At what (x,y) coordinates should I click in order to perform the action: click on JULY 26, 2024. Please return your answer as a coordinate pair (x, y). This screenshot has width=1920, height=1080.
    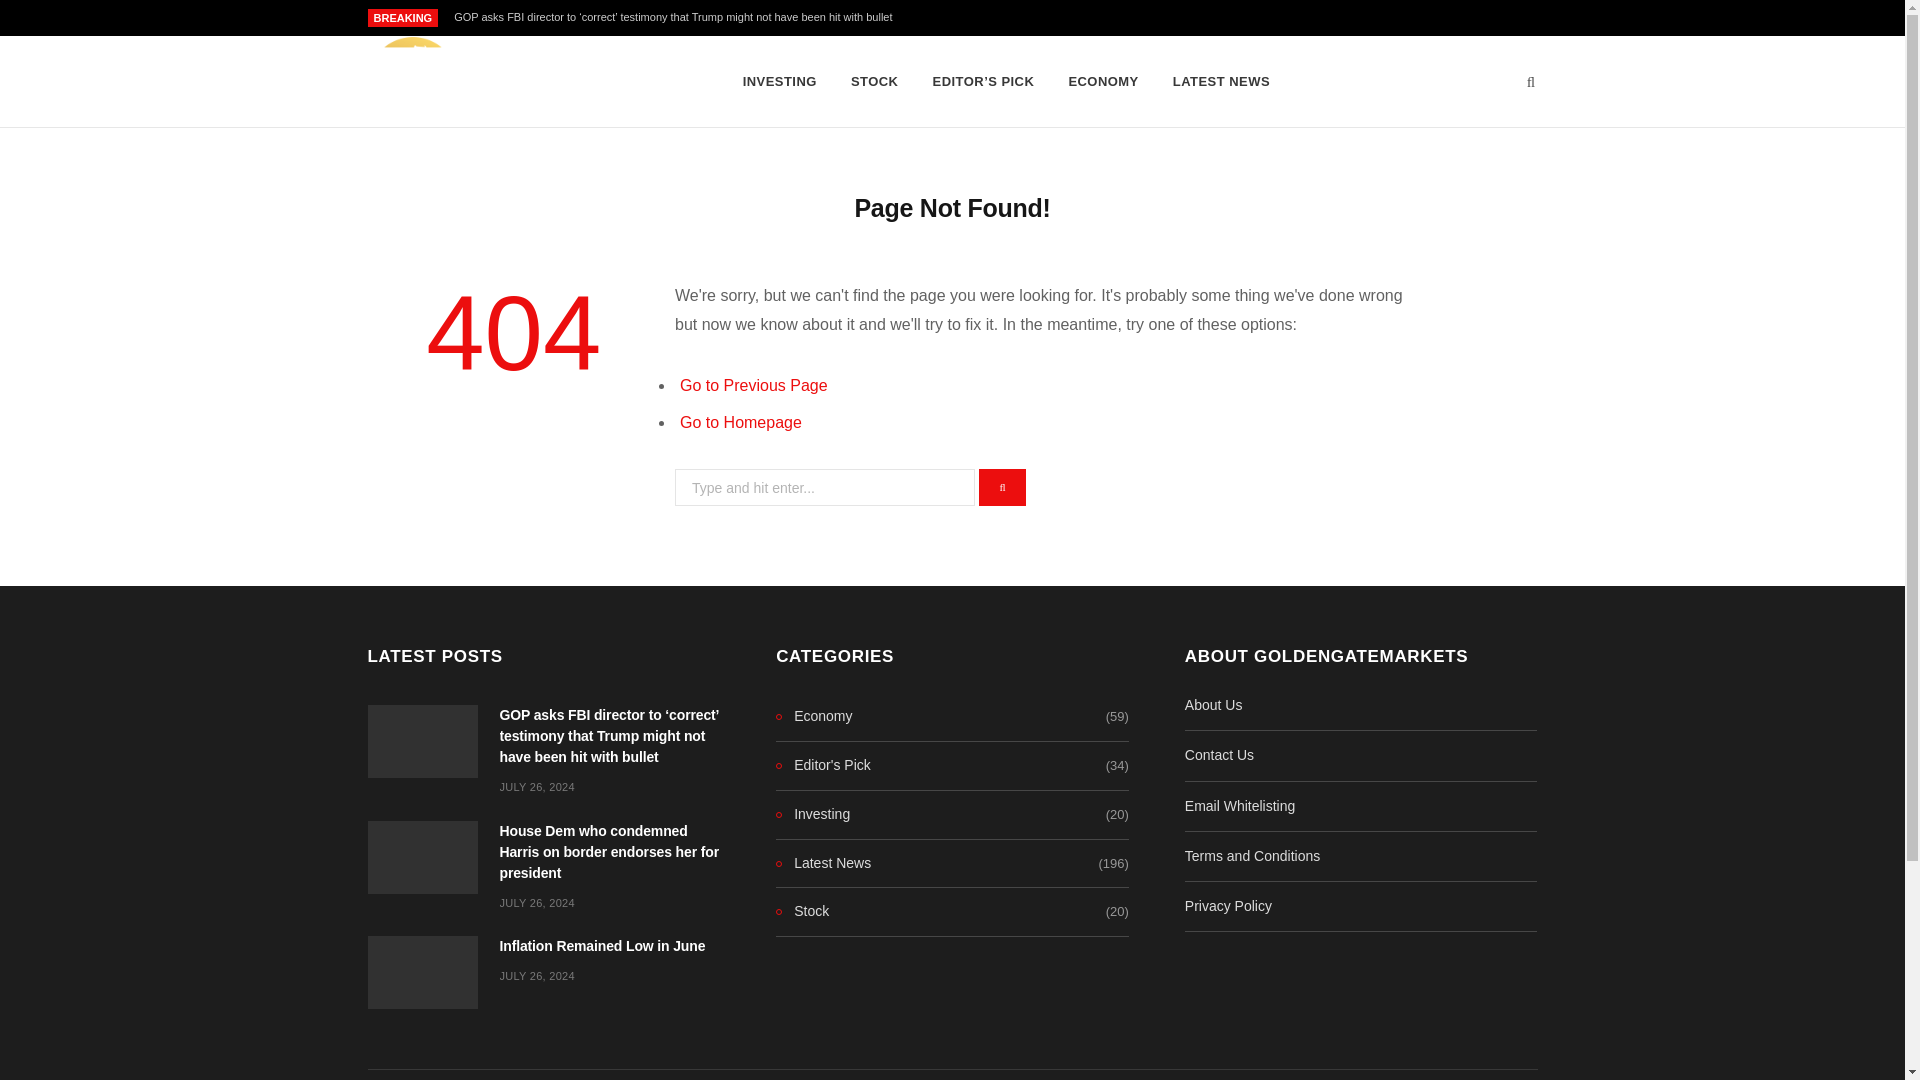
    Looking at the image, I should click on (536, 786).